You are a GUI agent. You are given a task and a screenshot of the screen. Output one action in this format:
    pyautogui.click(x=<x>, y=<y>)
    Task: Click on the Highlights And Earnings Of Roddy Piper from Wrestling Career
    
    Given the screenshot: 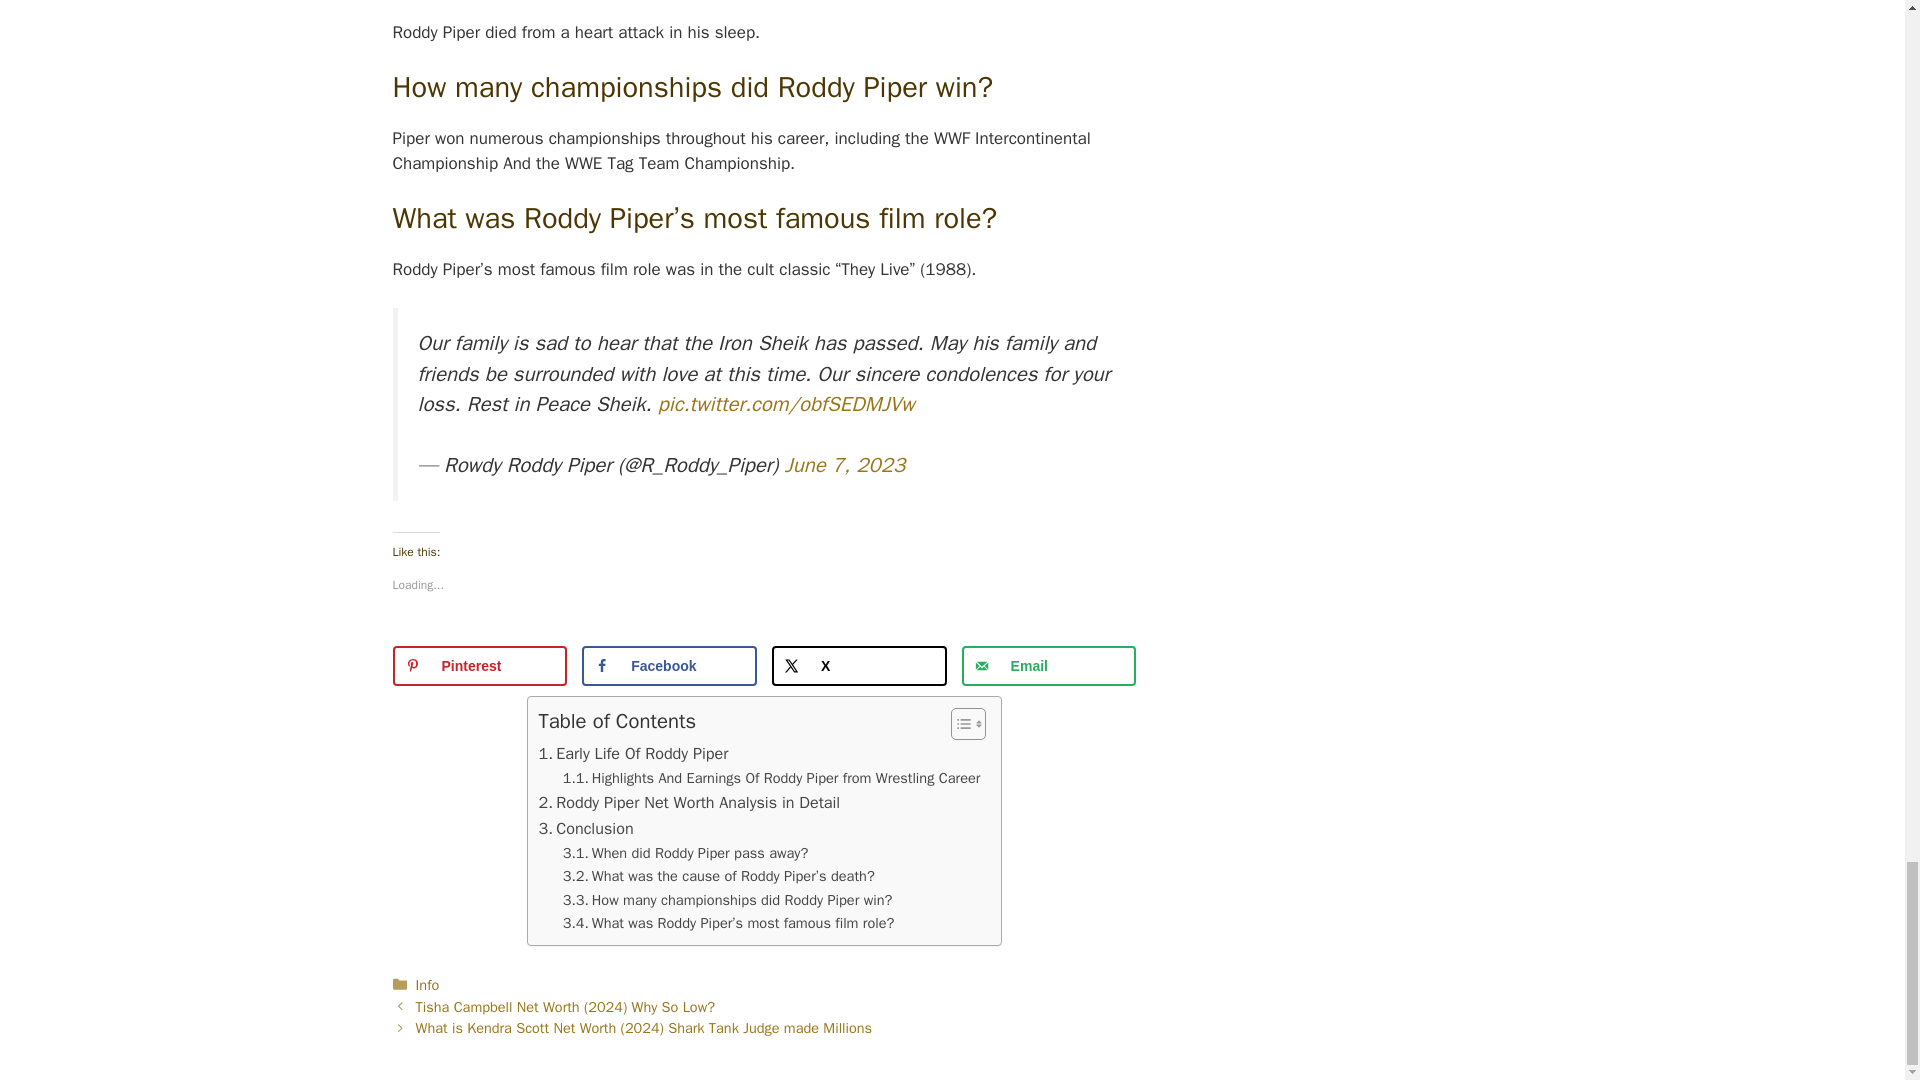 What is the action you would take?
    pyautogui.click(x=772, y=778)
    